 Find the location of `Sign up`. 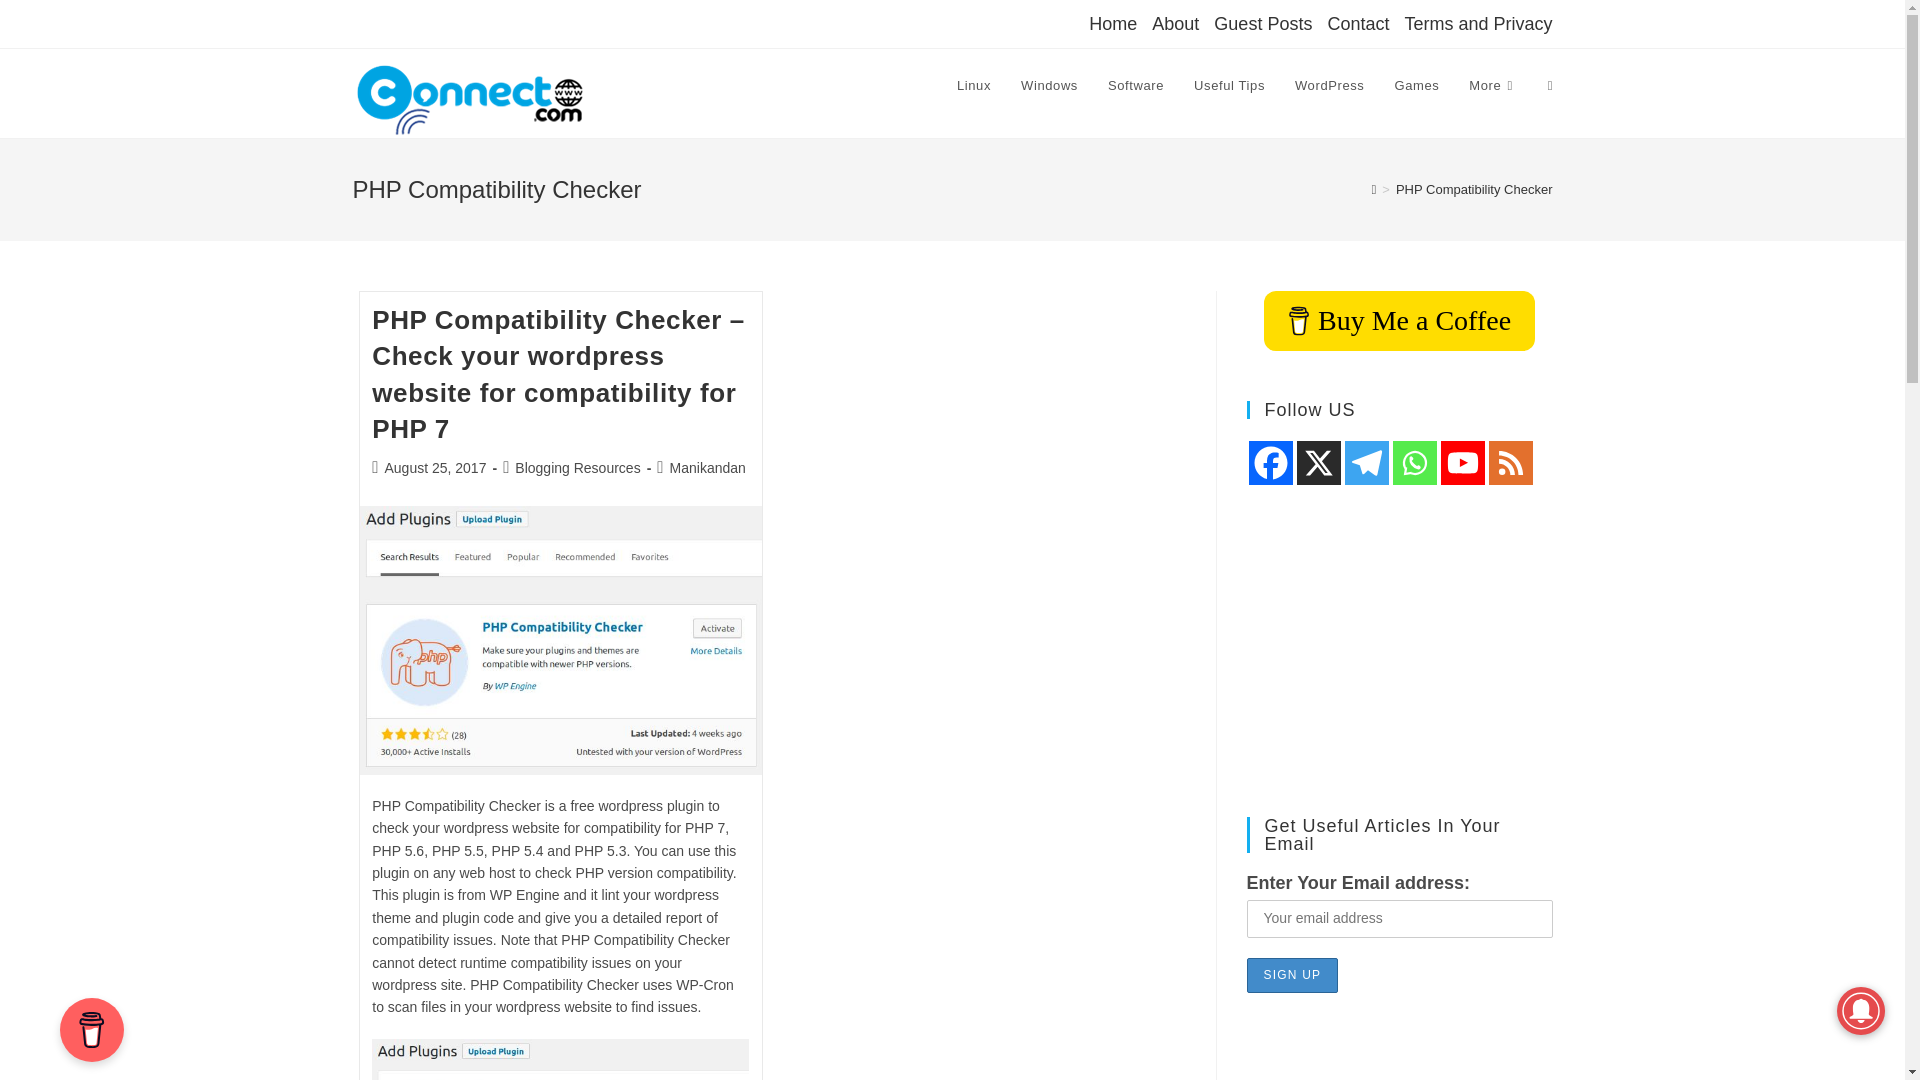

Sign up is located at coordinates (1292, 974).